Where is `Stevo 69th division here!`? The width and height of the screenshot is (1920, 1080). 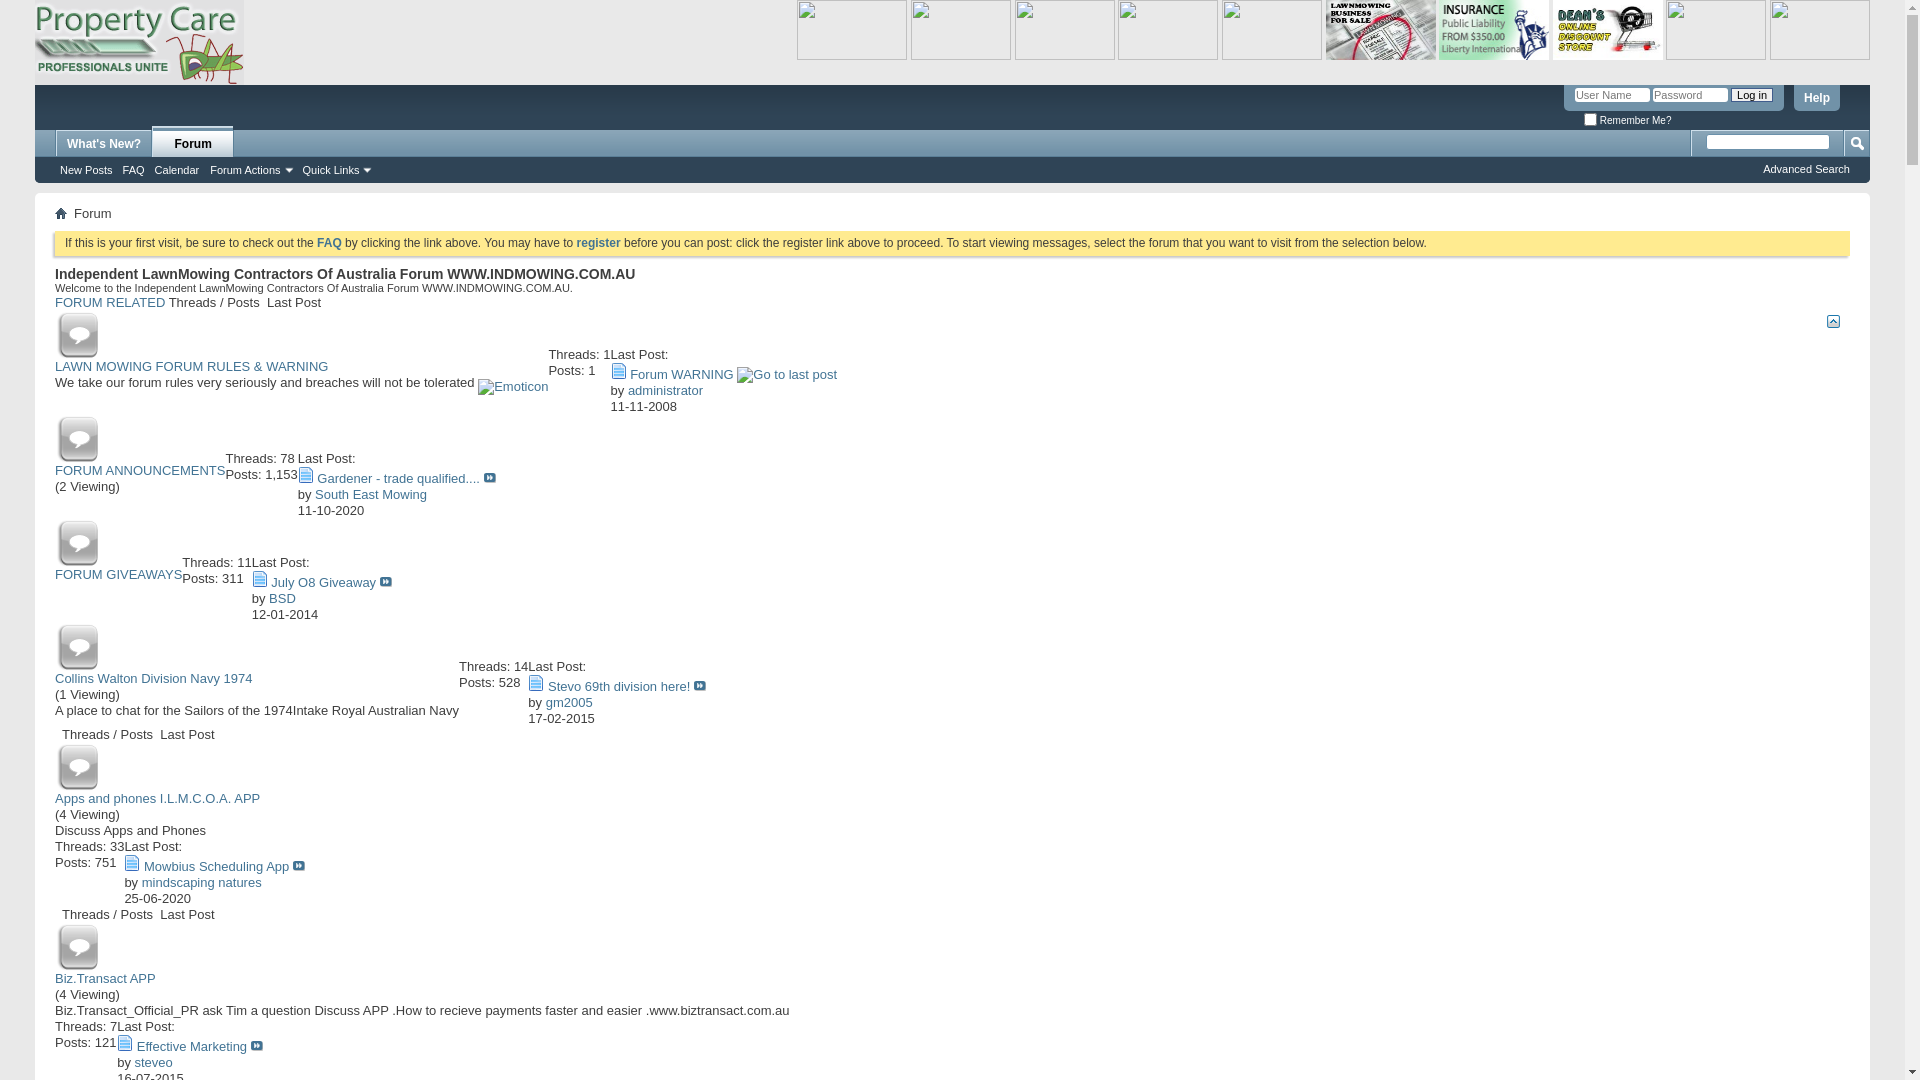
Stevo 69th division here! is located at coordinates (619, 686).